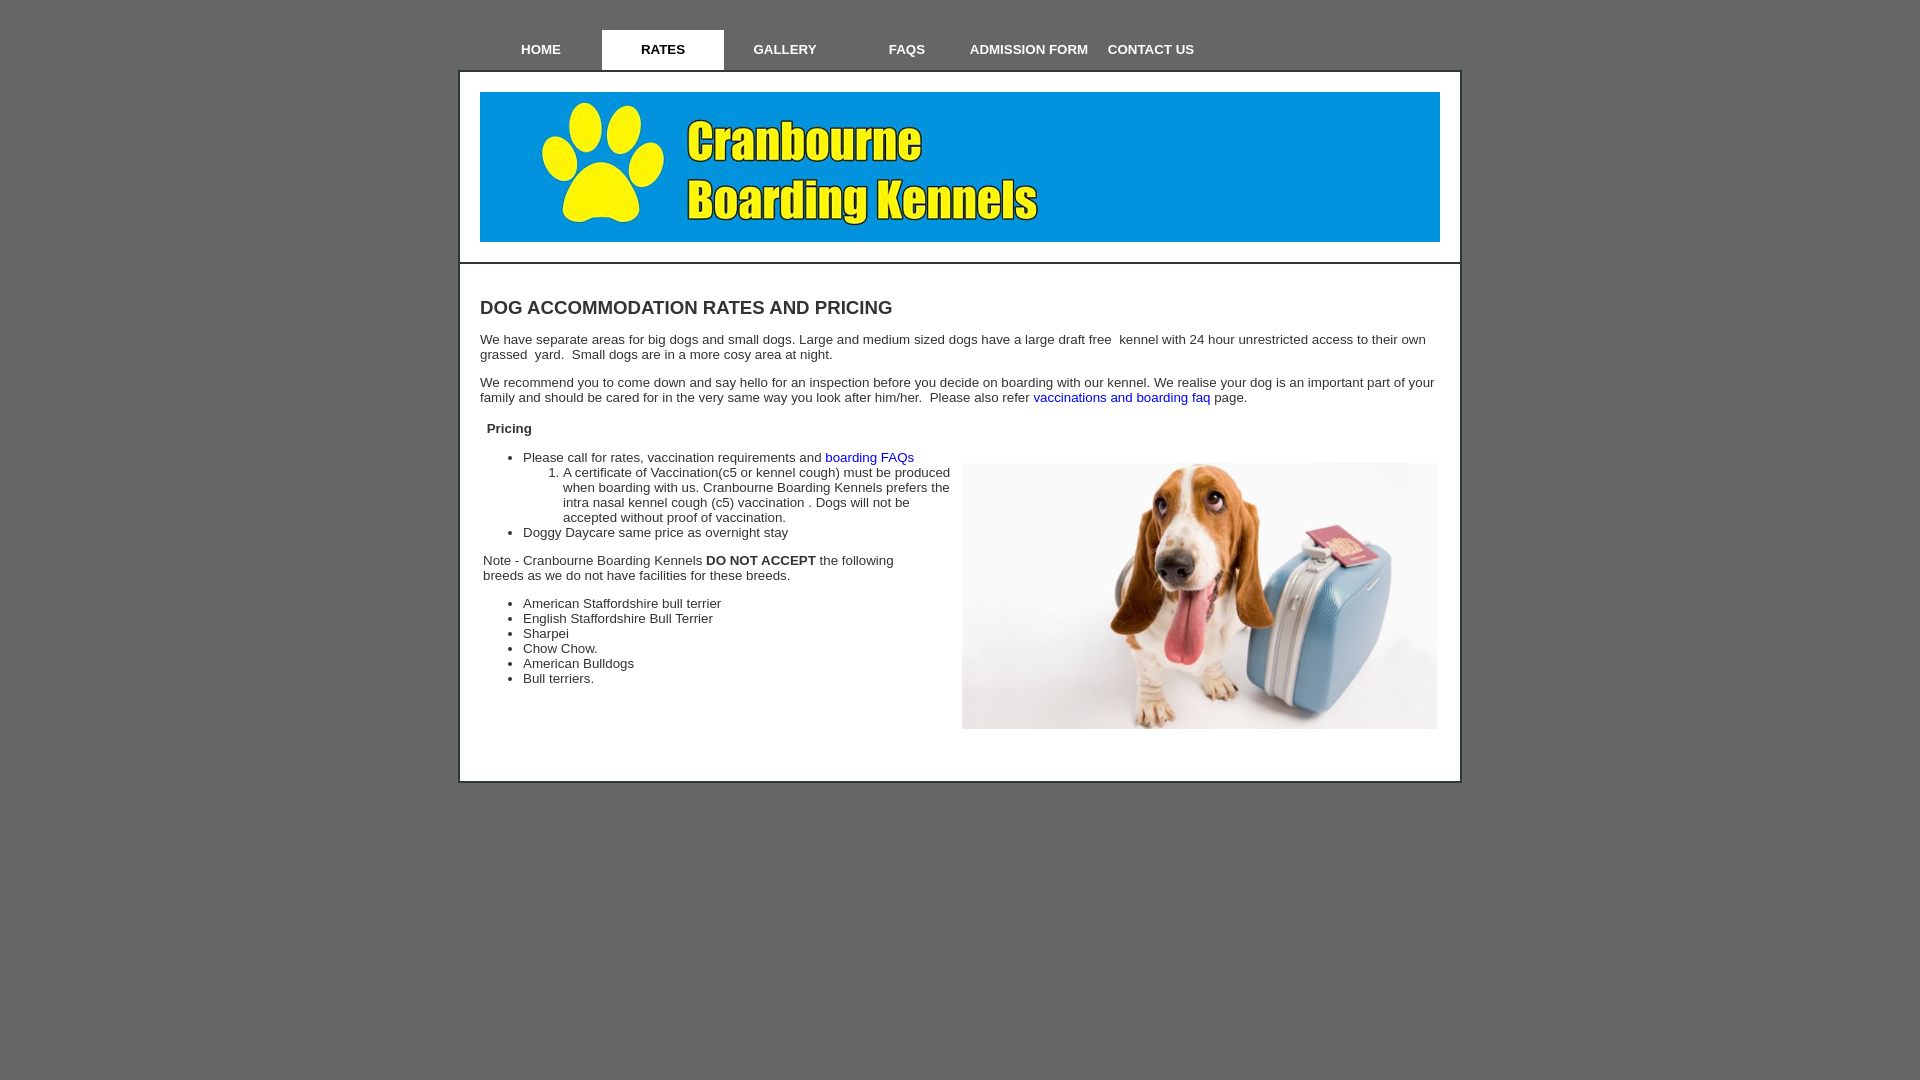 The width and height of the screenshot is (1920, 1080). I want to click on FAQS, so click(907, 50).